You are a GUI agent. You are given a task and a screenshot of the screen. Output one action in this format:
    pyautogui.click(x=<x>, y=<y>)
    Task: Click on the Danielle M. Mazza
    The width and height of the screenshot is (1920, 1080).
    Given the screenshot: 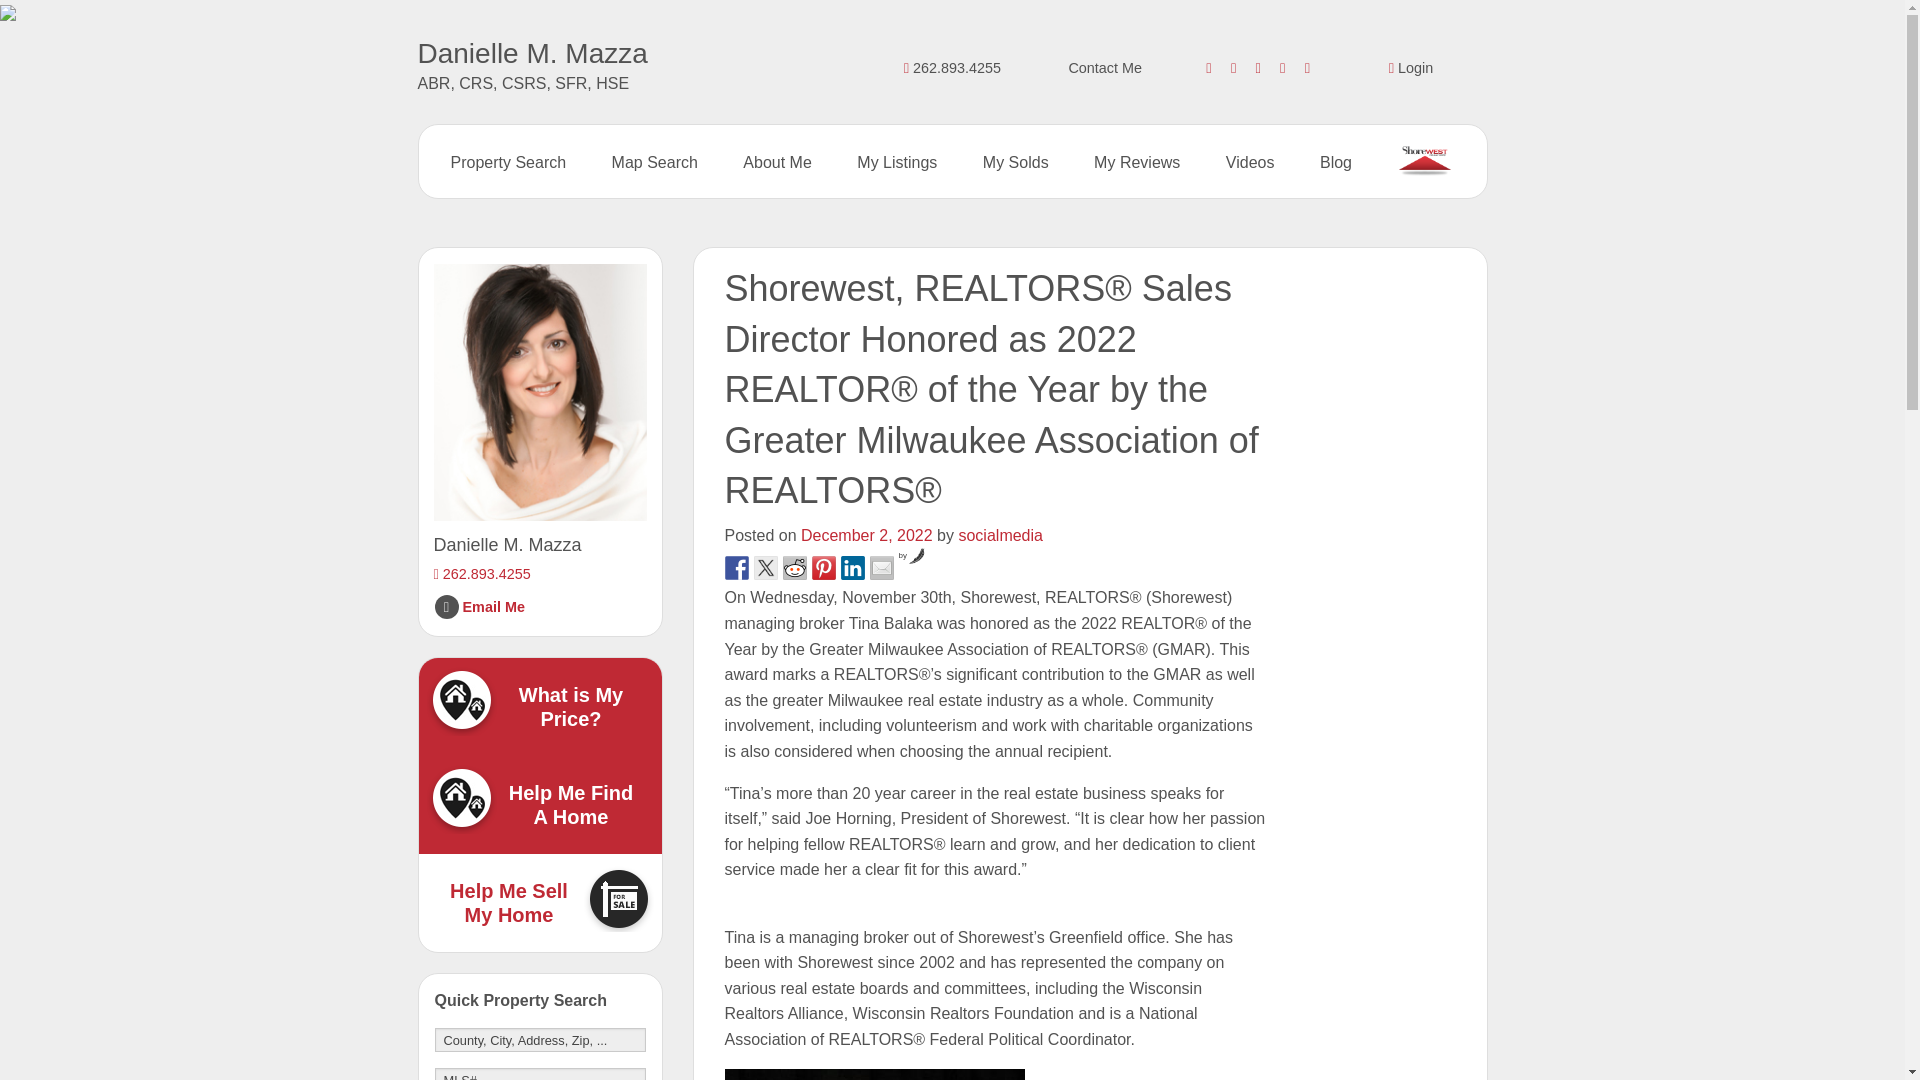 What is the action you would take?
    pyautogui.click(x=533, y=53)
    